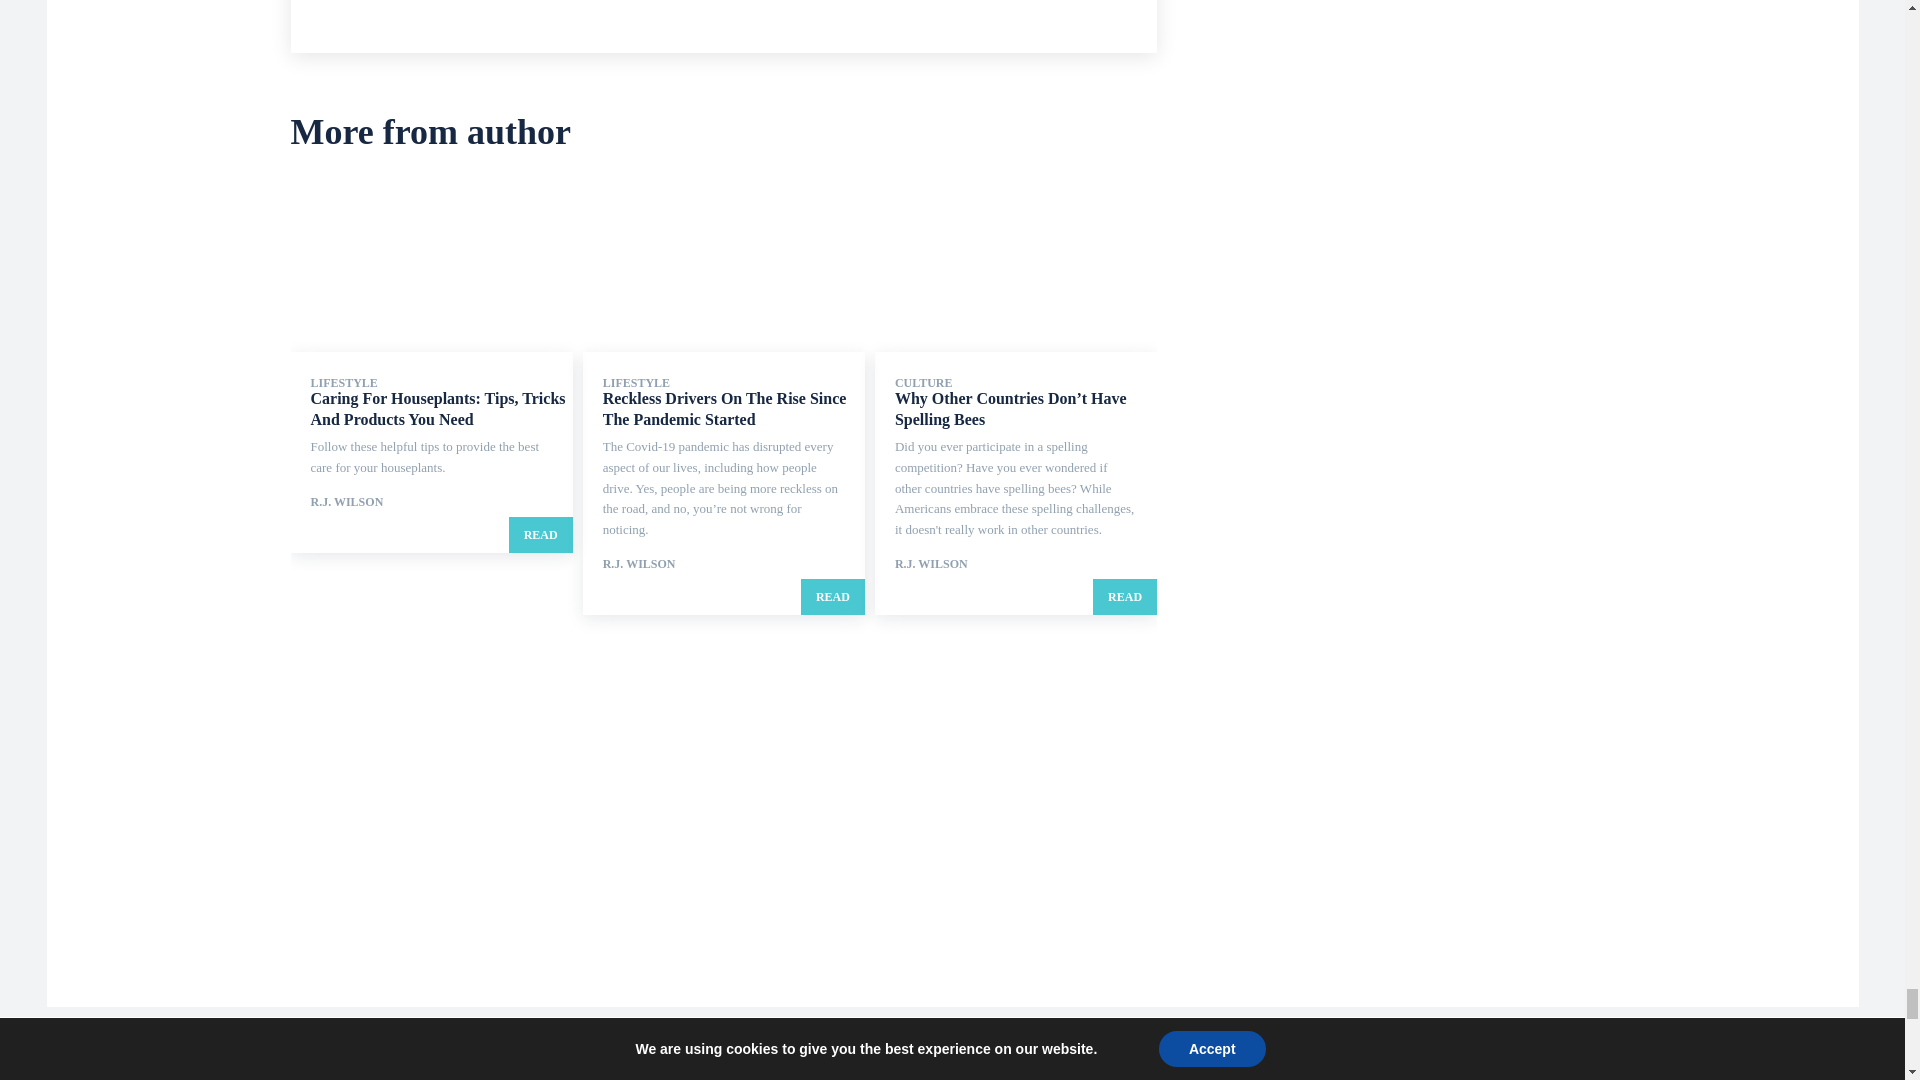 The width and height of the screenshot is (1920, 1080). What do you see at coordinates (570, 11) in the screenshot?
I see `R.J. Wilson` at bounding box center [570, 11].